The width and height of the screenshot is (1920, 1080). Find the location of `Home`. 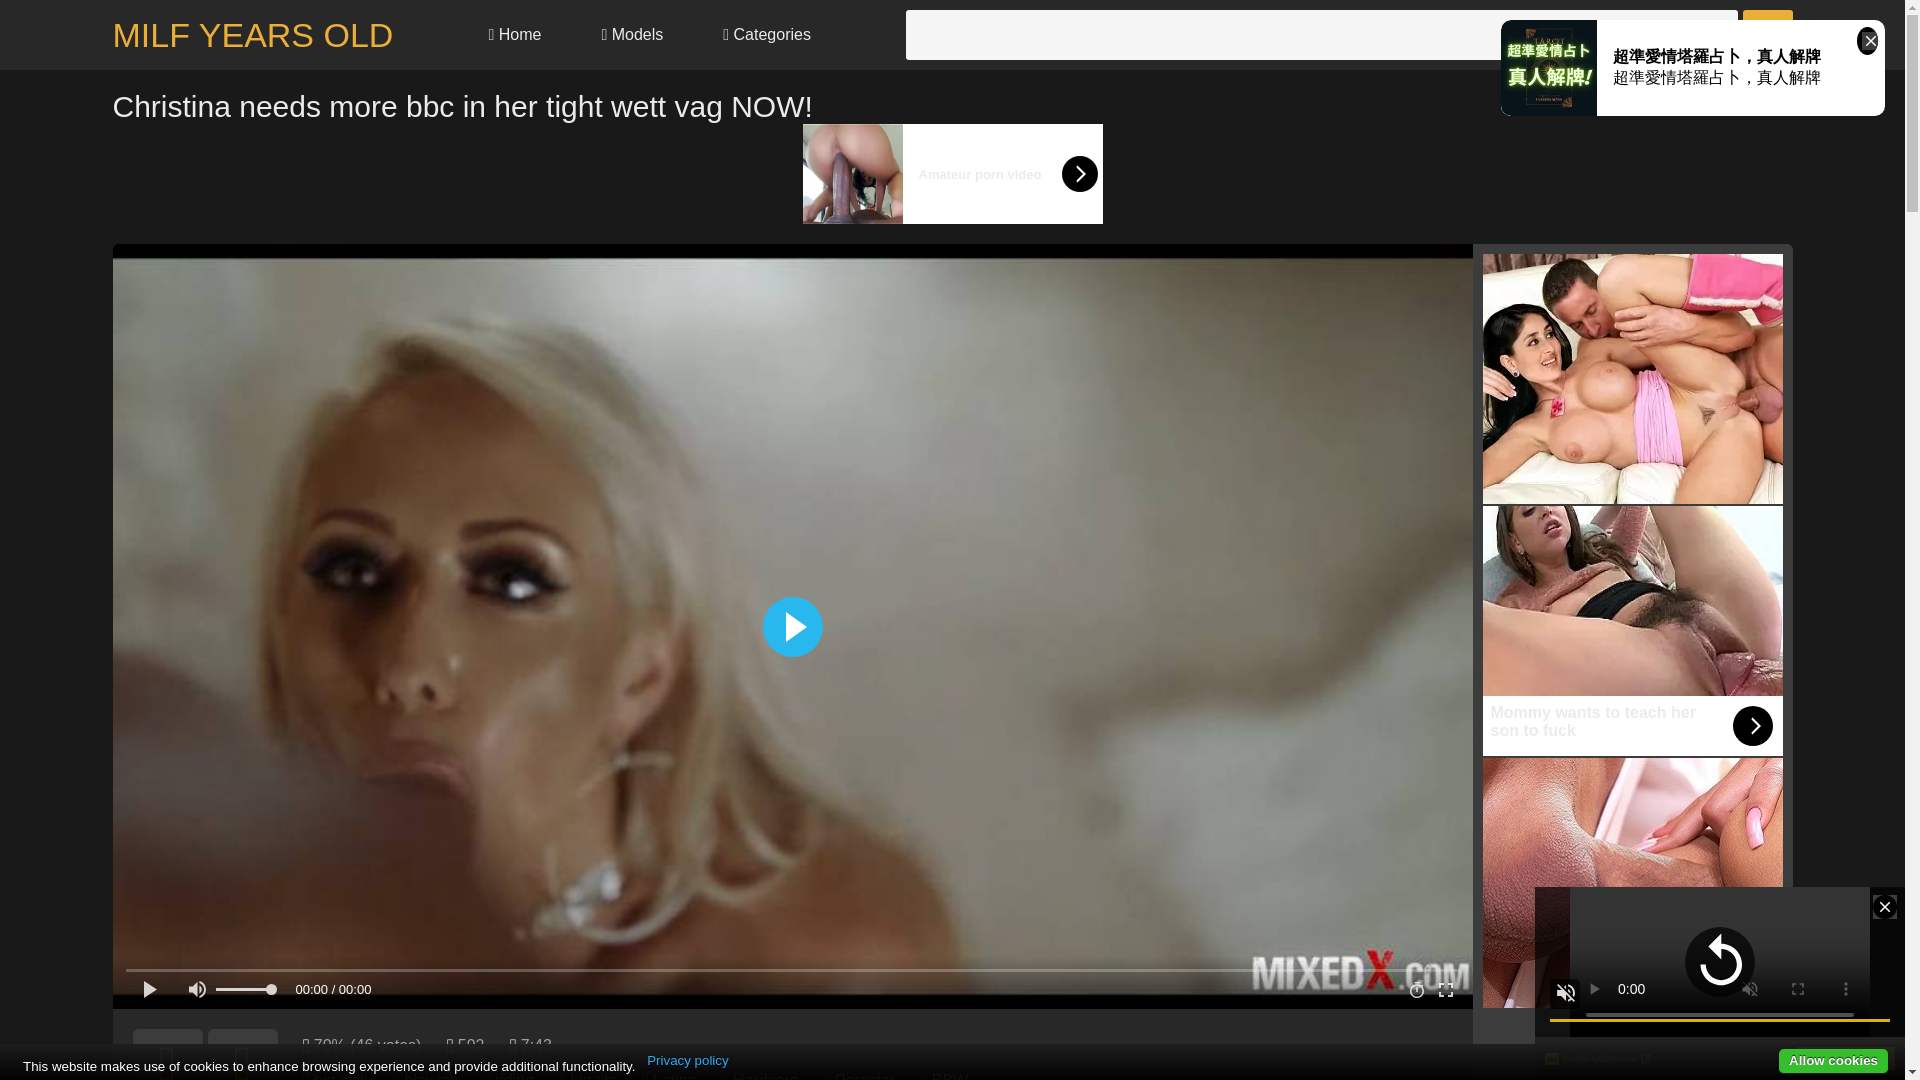

Home is located at coordinates (514, 35).